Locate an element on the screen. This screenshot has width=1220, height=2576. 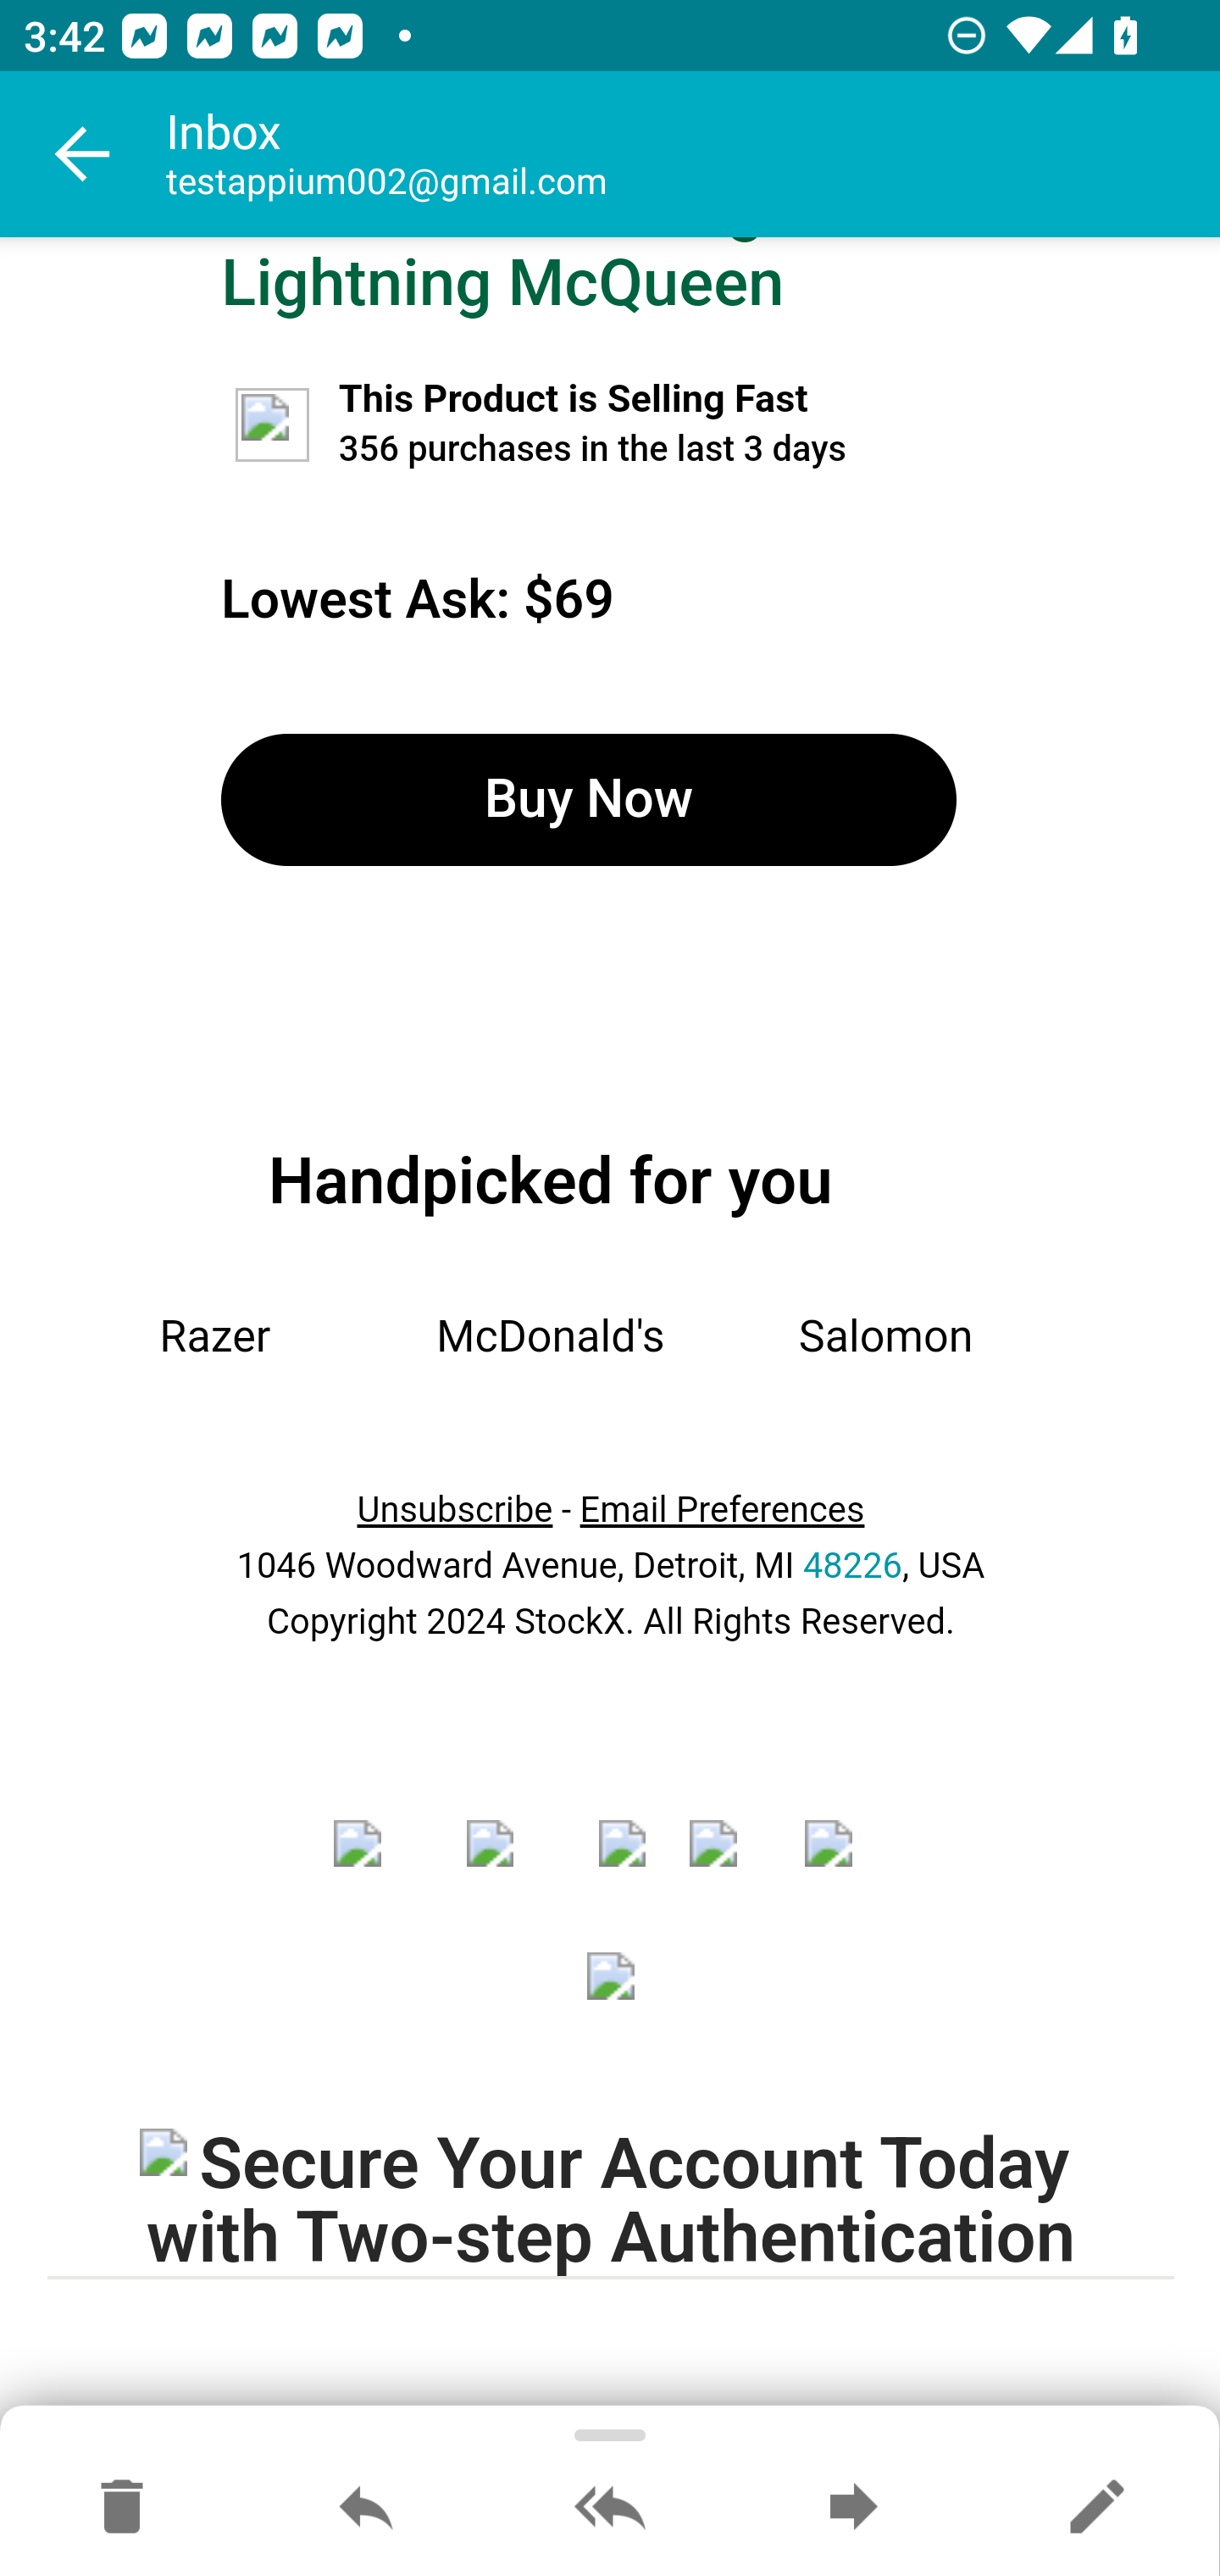
Handpicked for you is located at coordinates (550, 1180).